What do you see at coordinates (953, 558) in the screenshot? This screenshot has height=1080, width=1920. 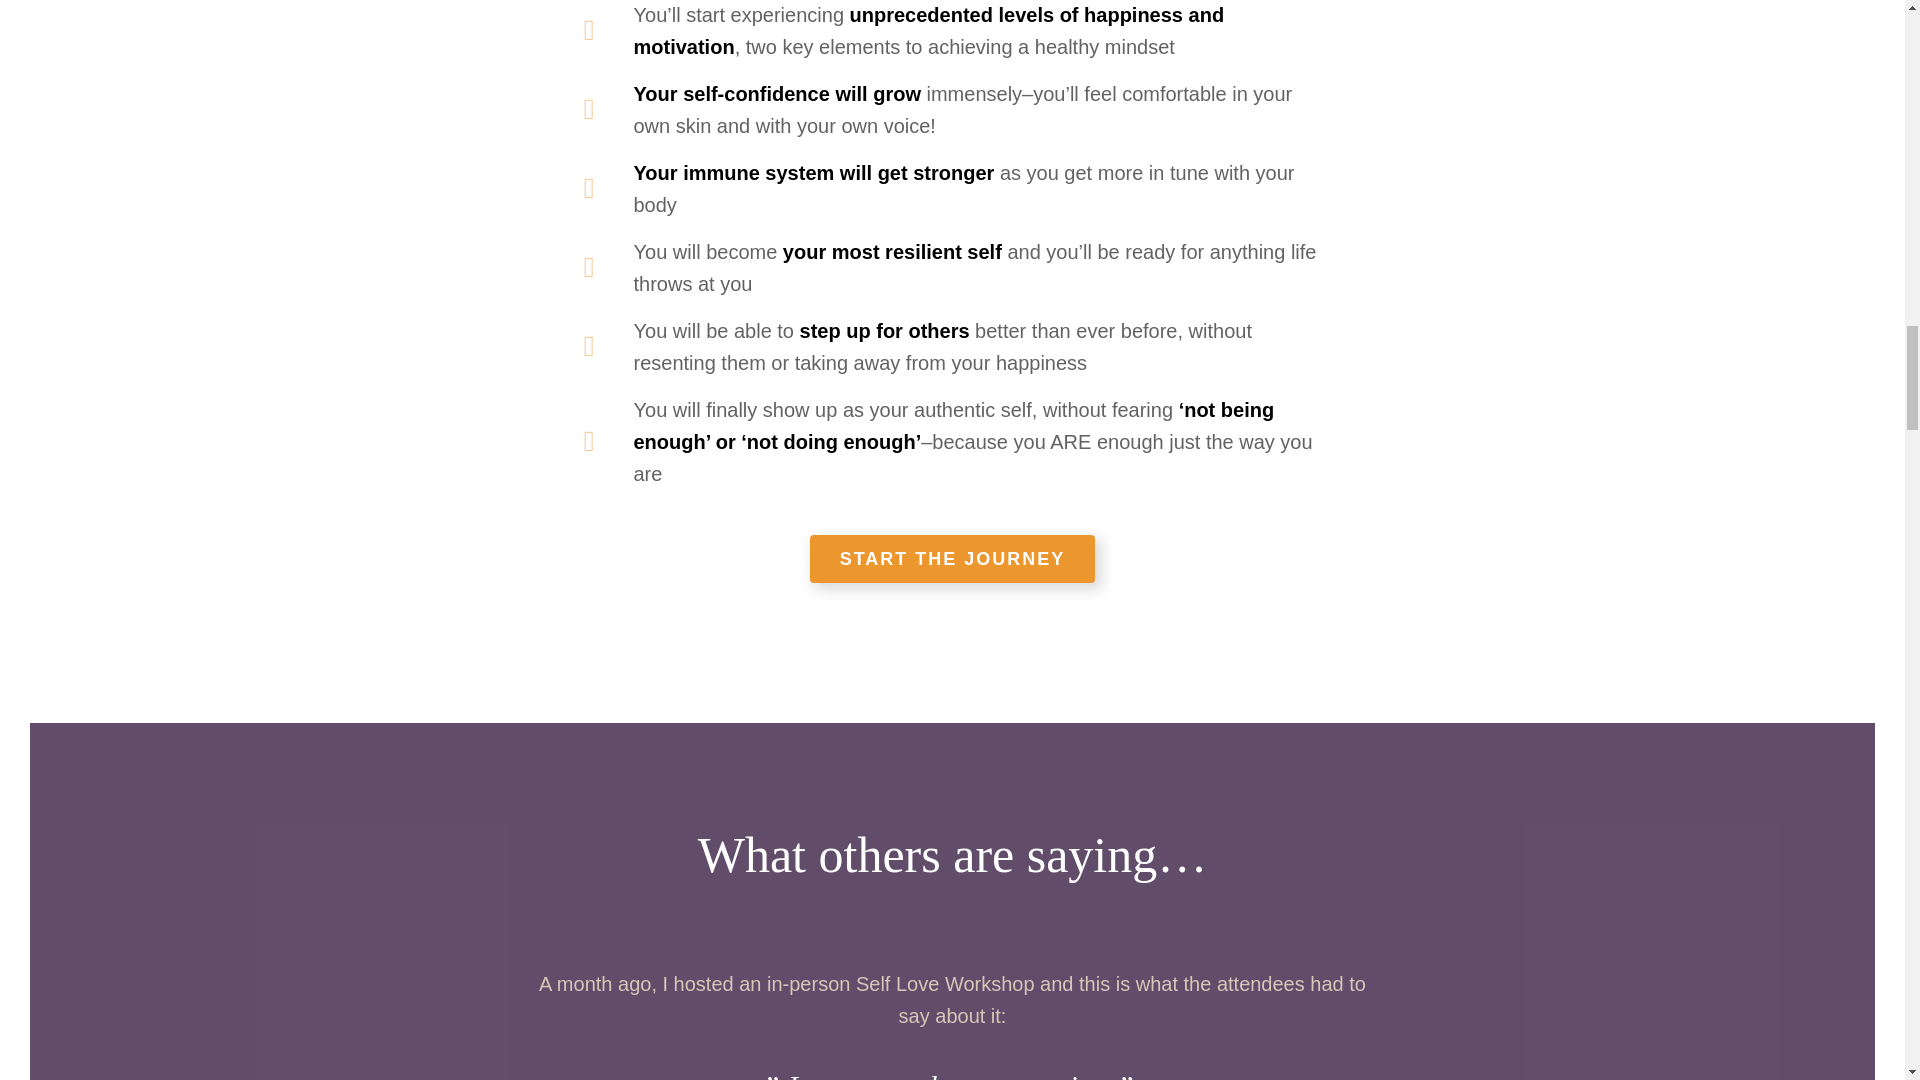 I see `START THE JOURNEY` at bounding box center [953, 558].